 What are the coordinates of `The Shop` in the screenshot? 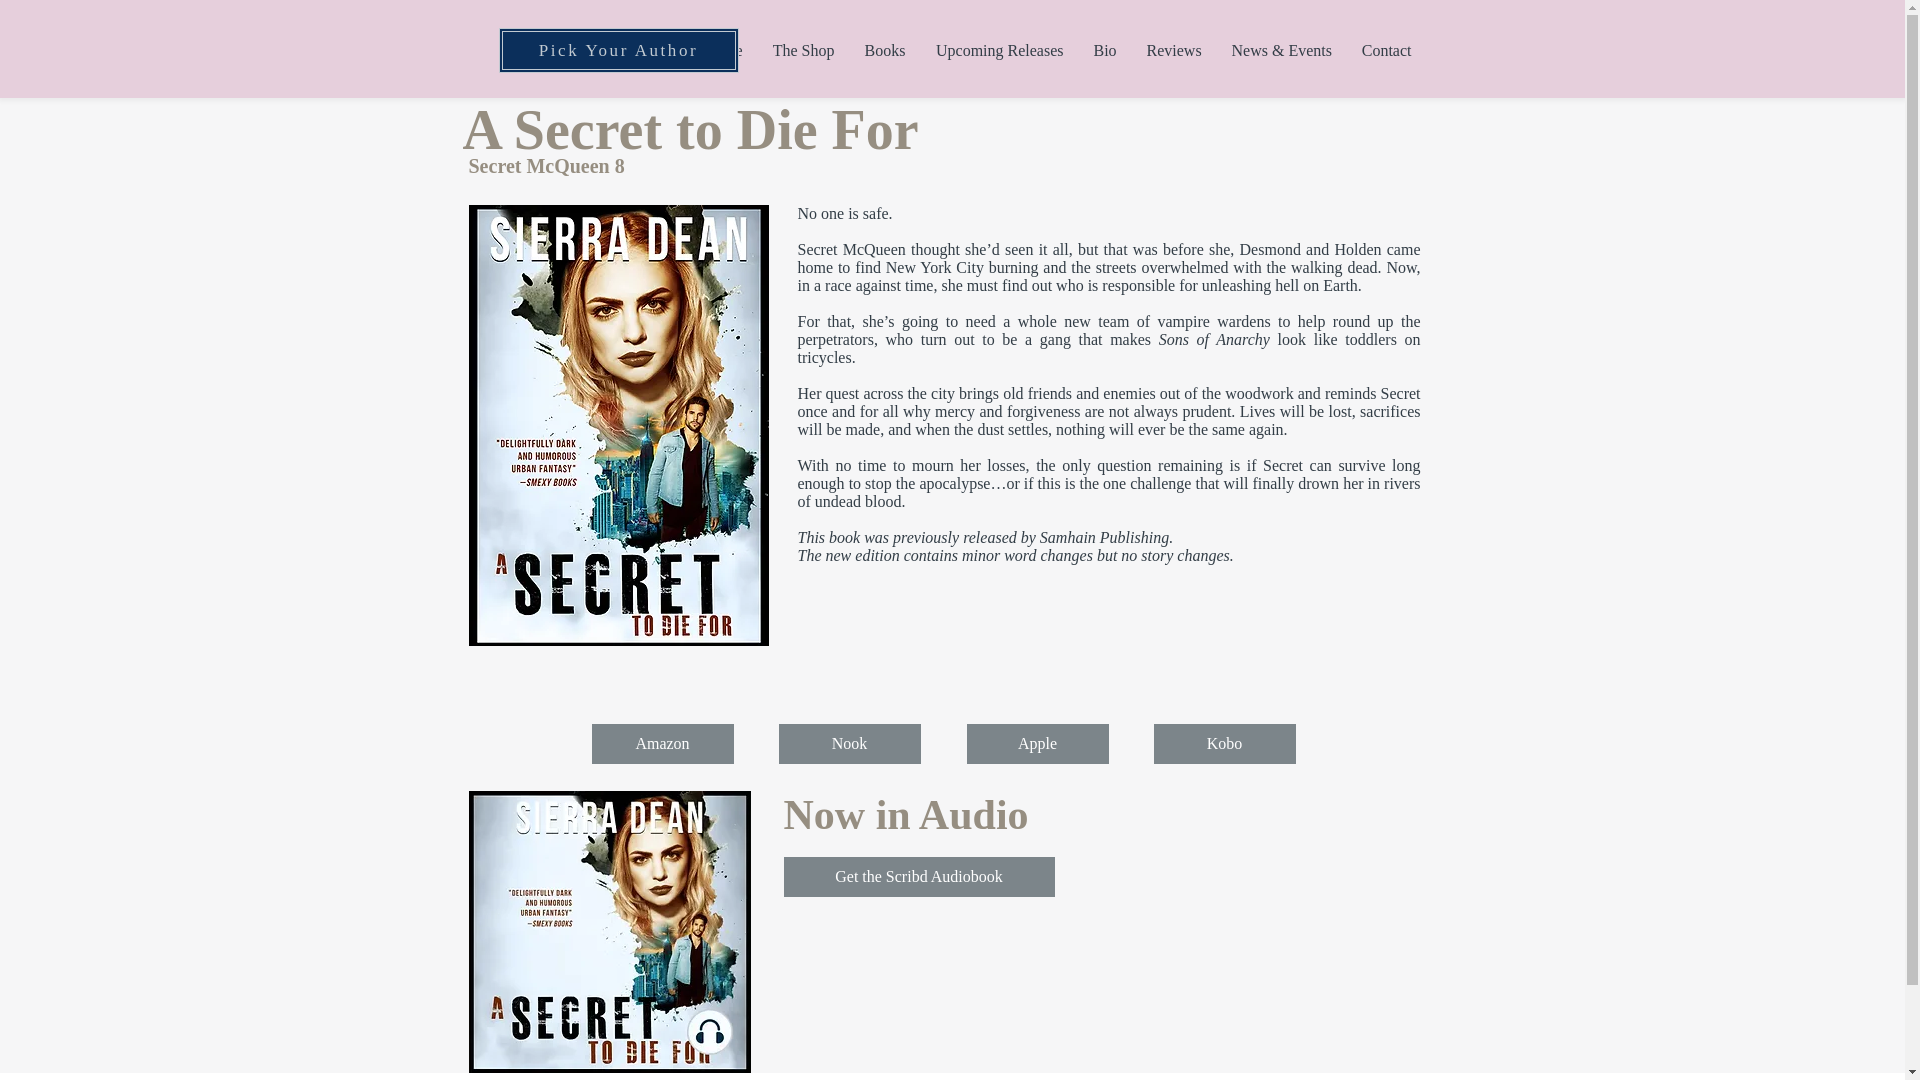 It's located at (804, 50).